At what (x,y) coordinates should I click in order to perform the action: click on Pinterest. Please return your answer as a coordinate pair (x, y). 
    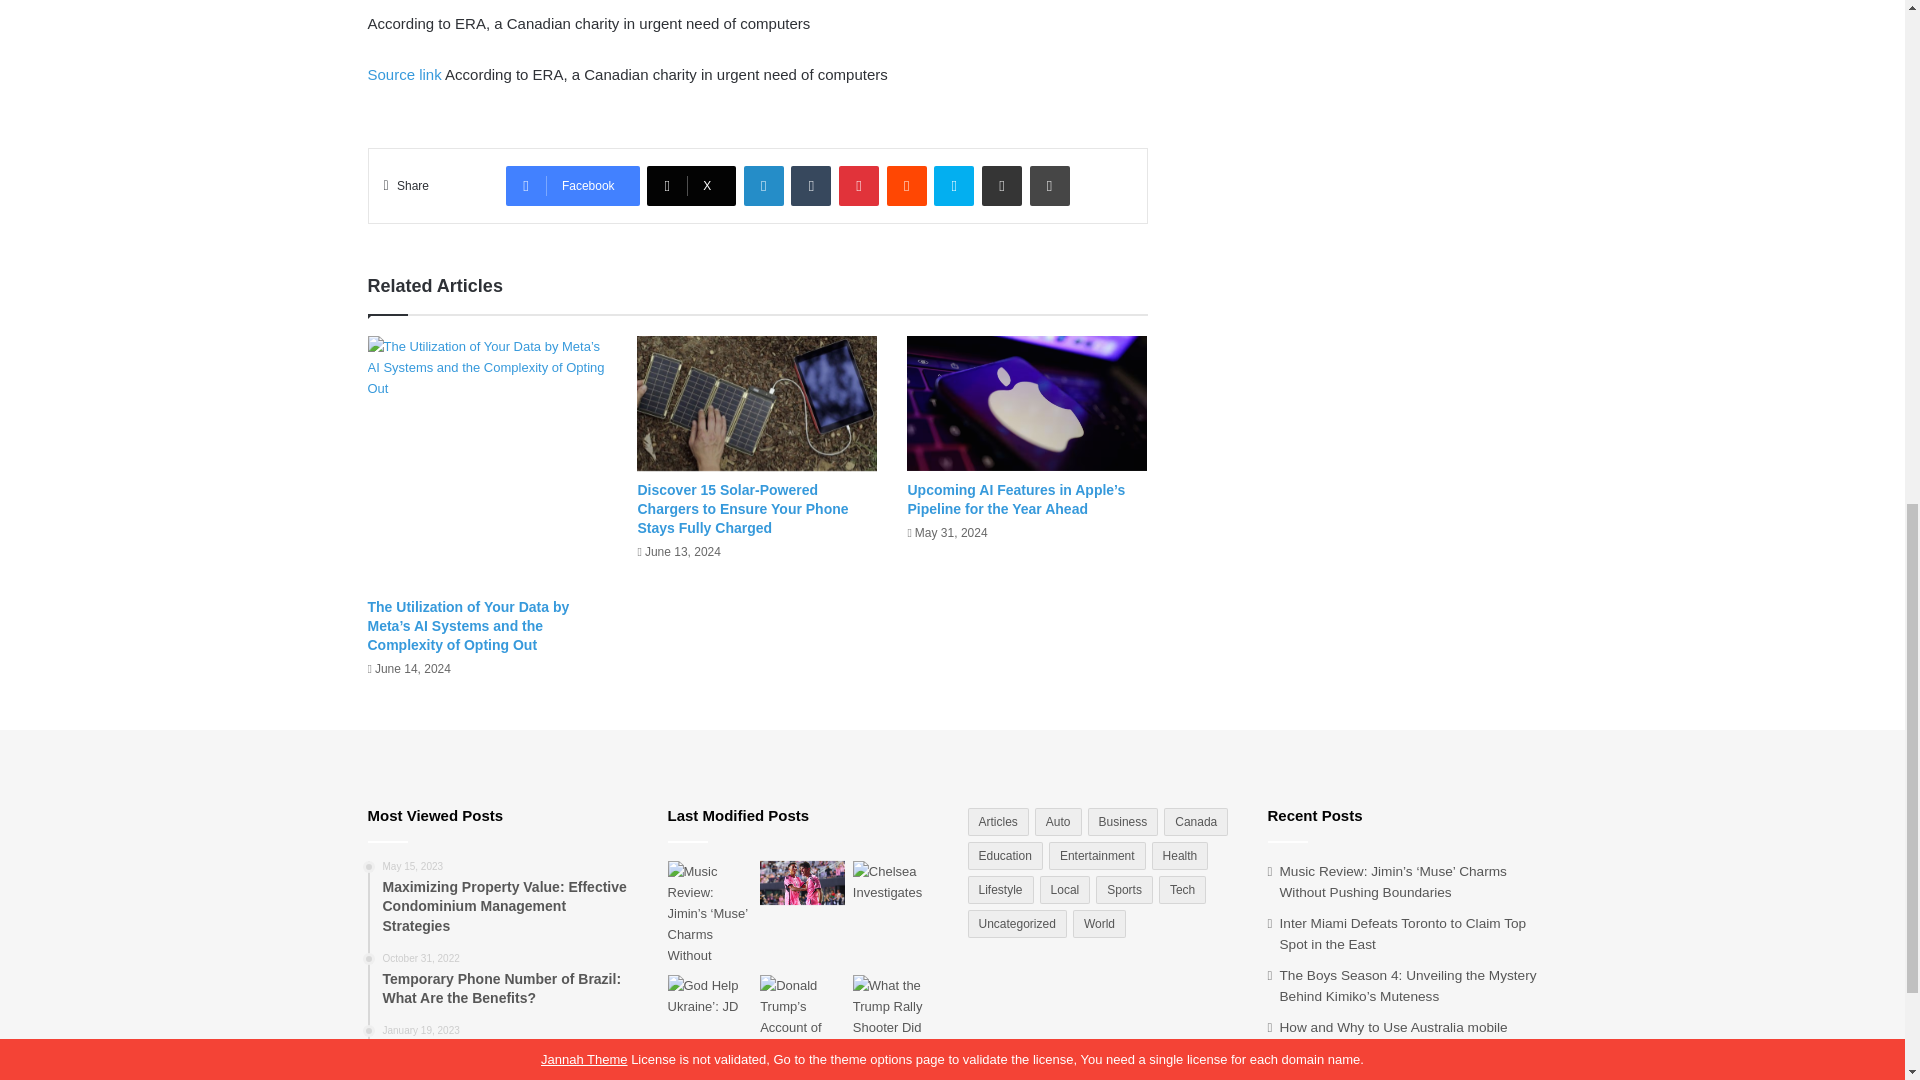
    Looking at the image, I should click on (859, 186).